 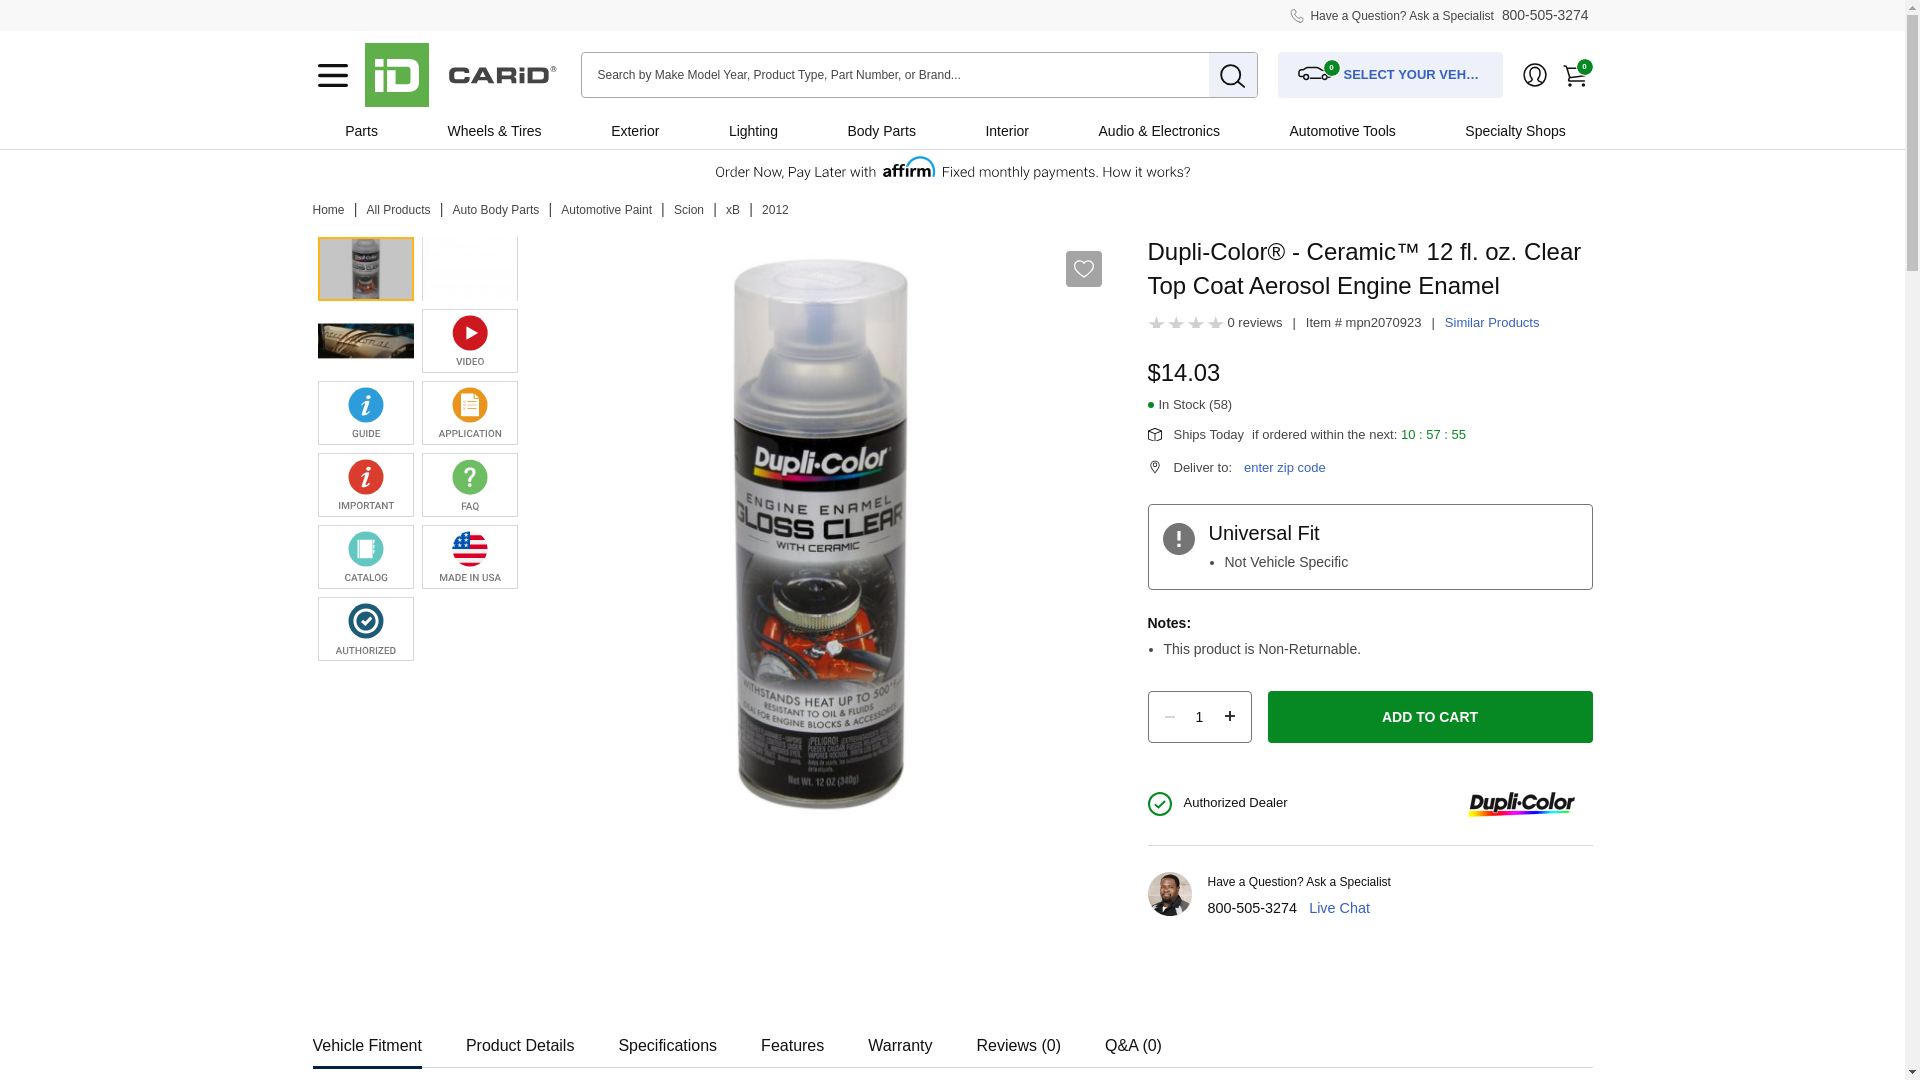 What do you see at coordinates (520, 1039) in the screenshot?
I see `Product Details` at bounding box center [520, 1039].